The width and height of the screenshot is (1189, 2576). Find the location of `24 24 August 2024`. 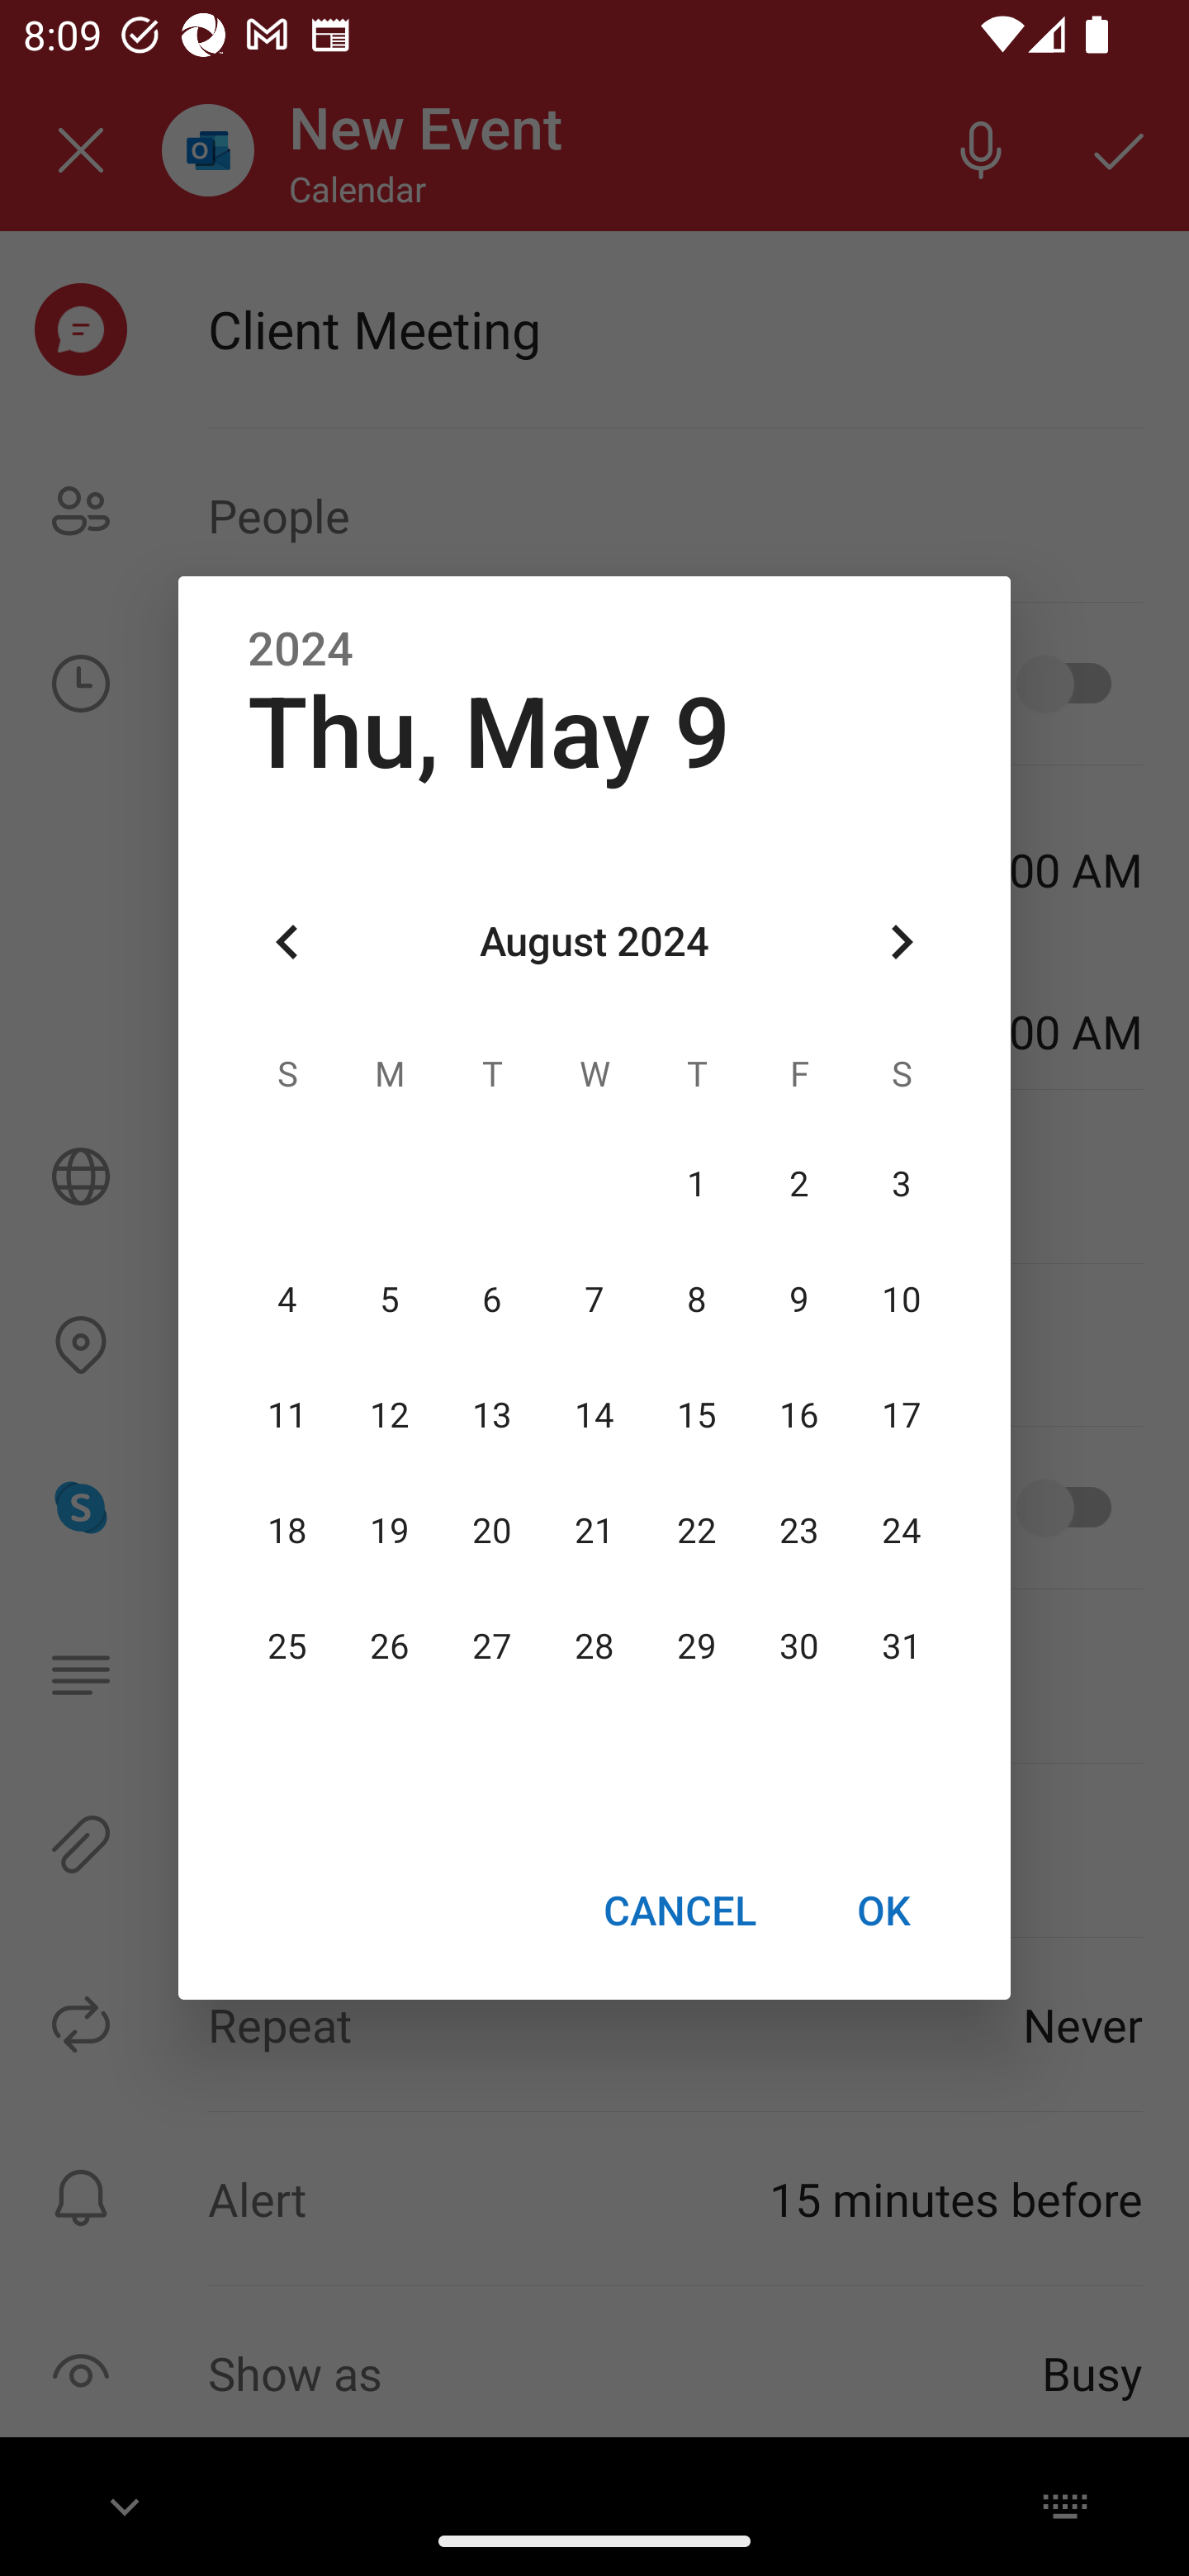

24 24 August 2024 is located at coordinates (901, 1531).